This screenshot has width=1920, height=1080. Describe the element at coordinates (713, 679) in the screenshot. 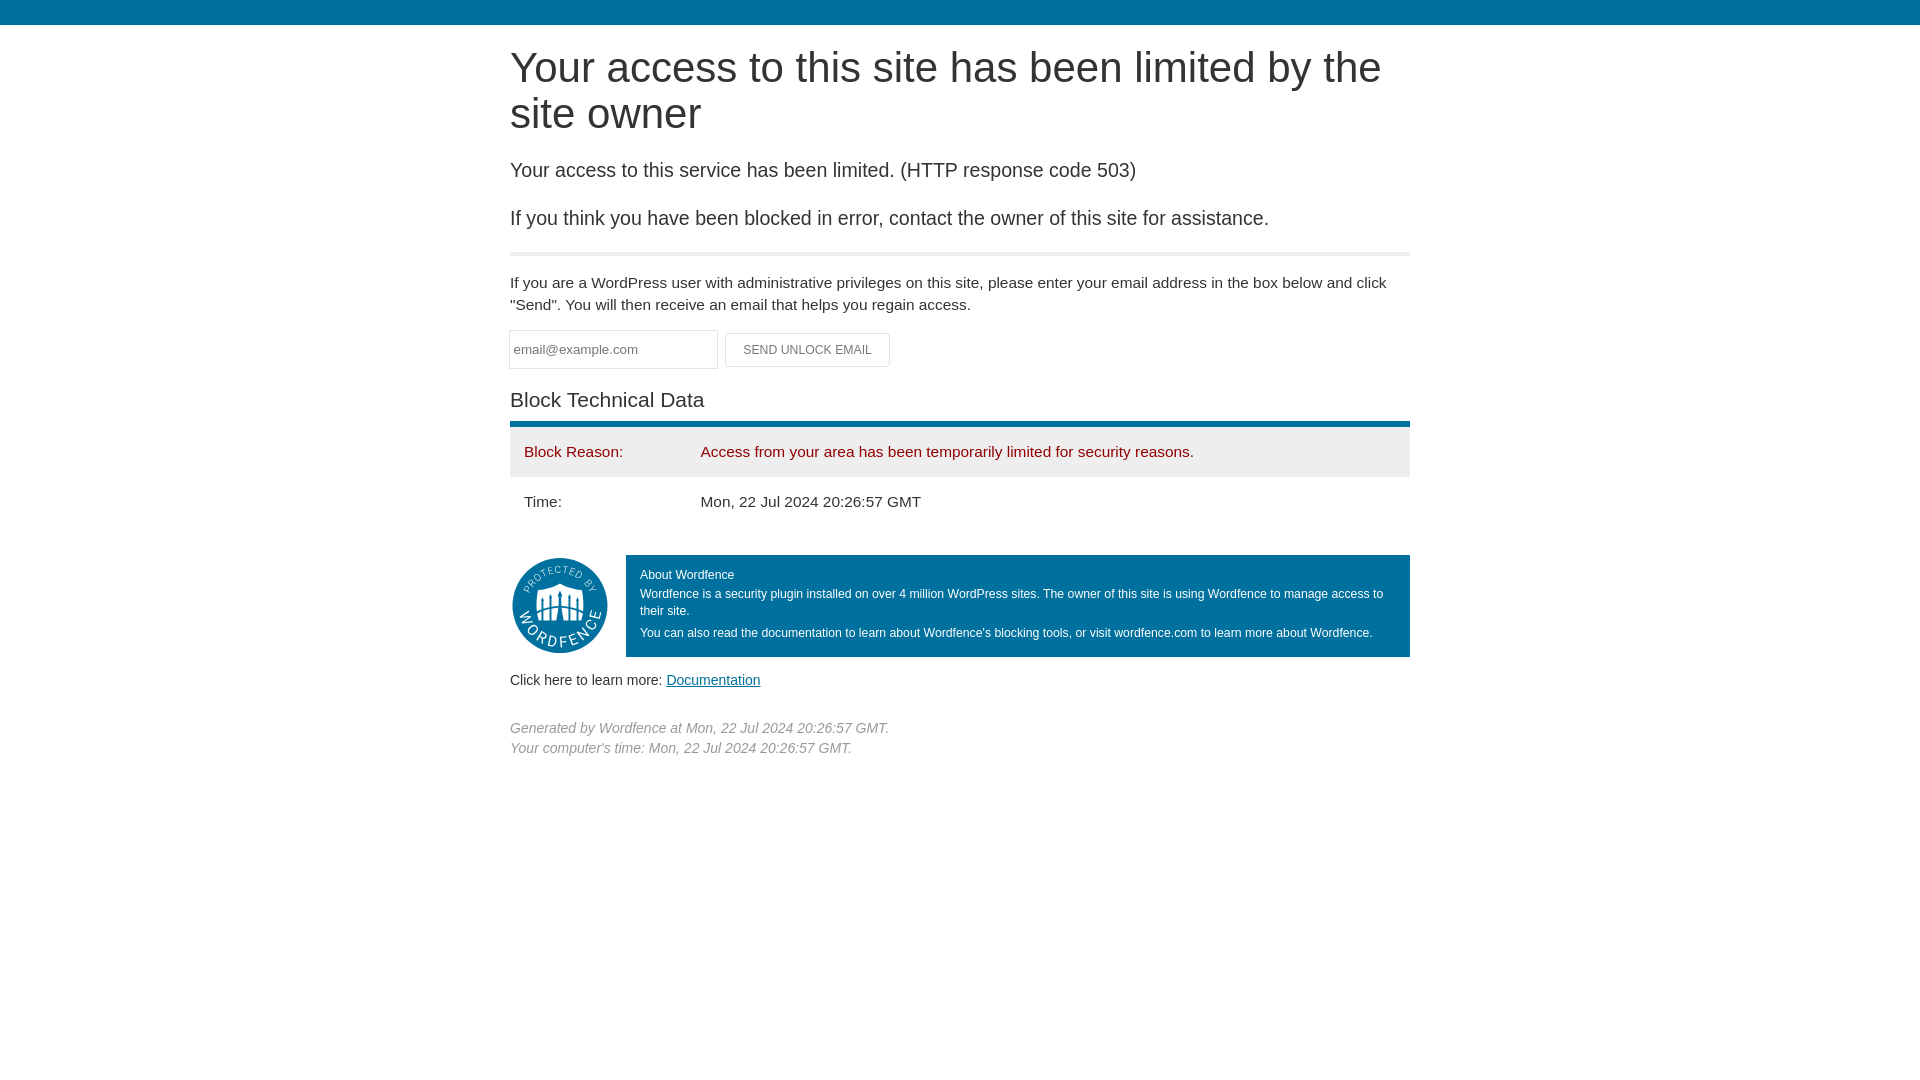

I see `Documentation` at that location.